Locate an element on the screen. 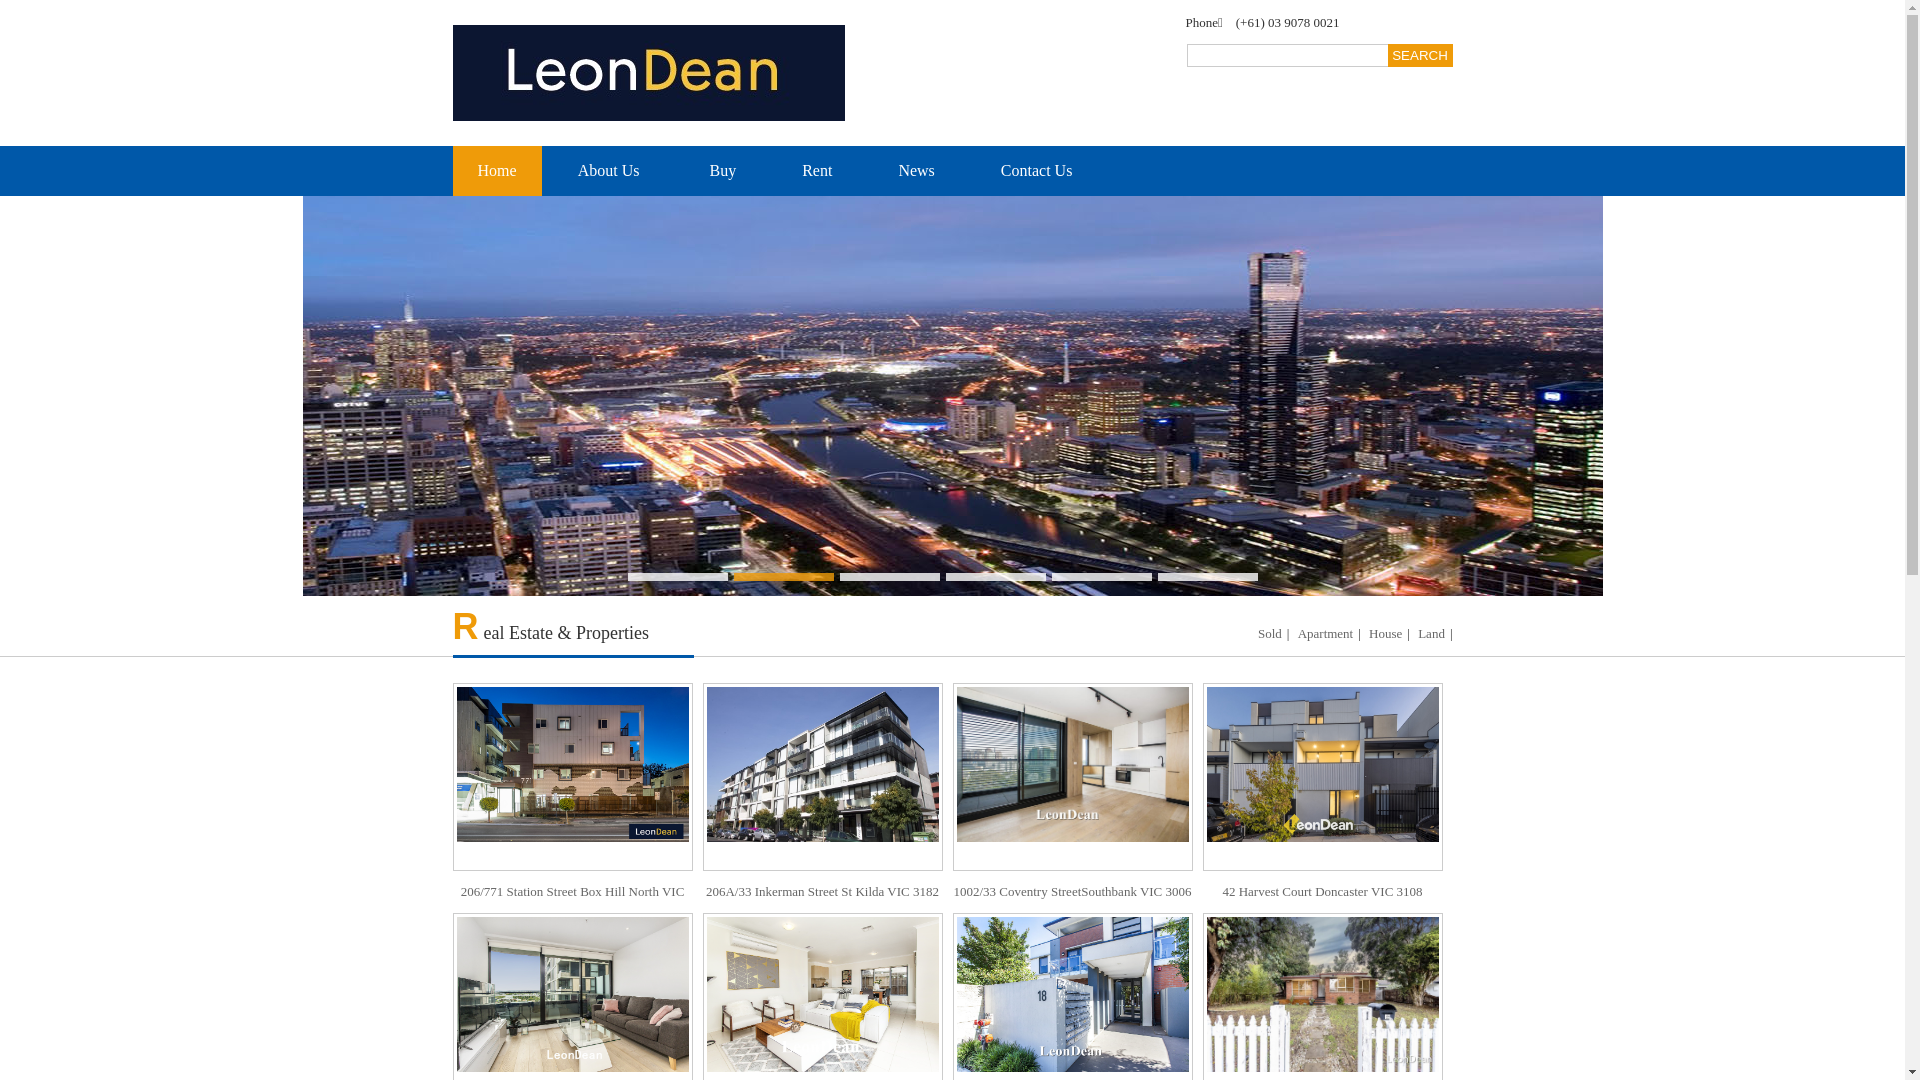  Apartment is located at coordinates (1326, 634).